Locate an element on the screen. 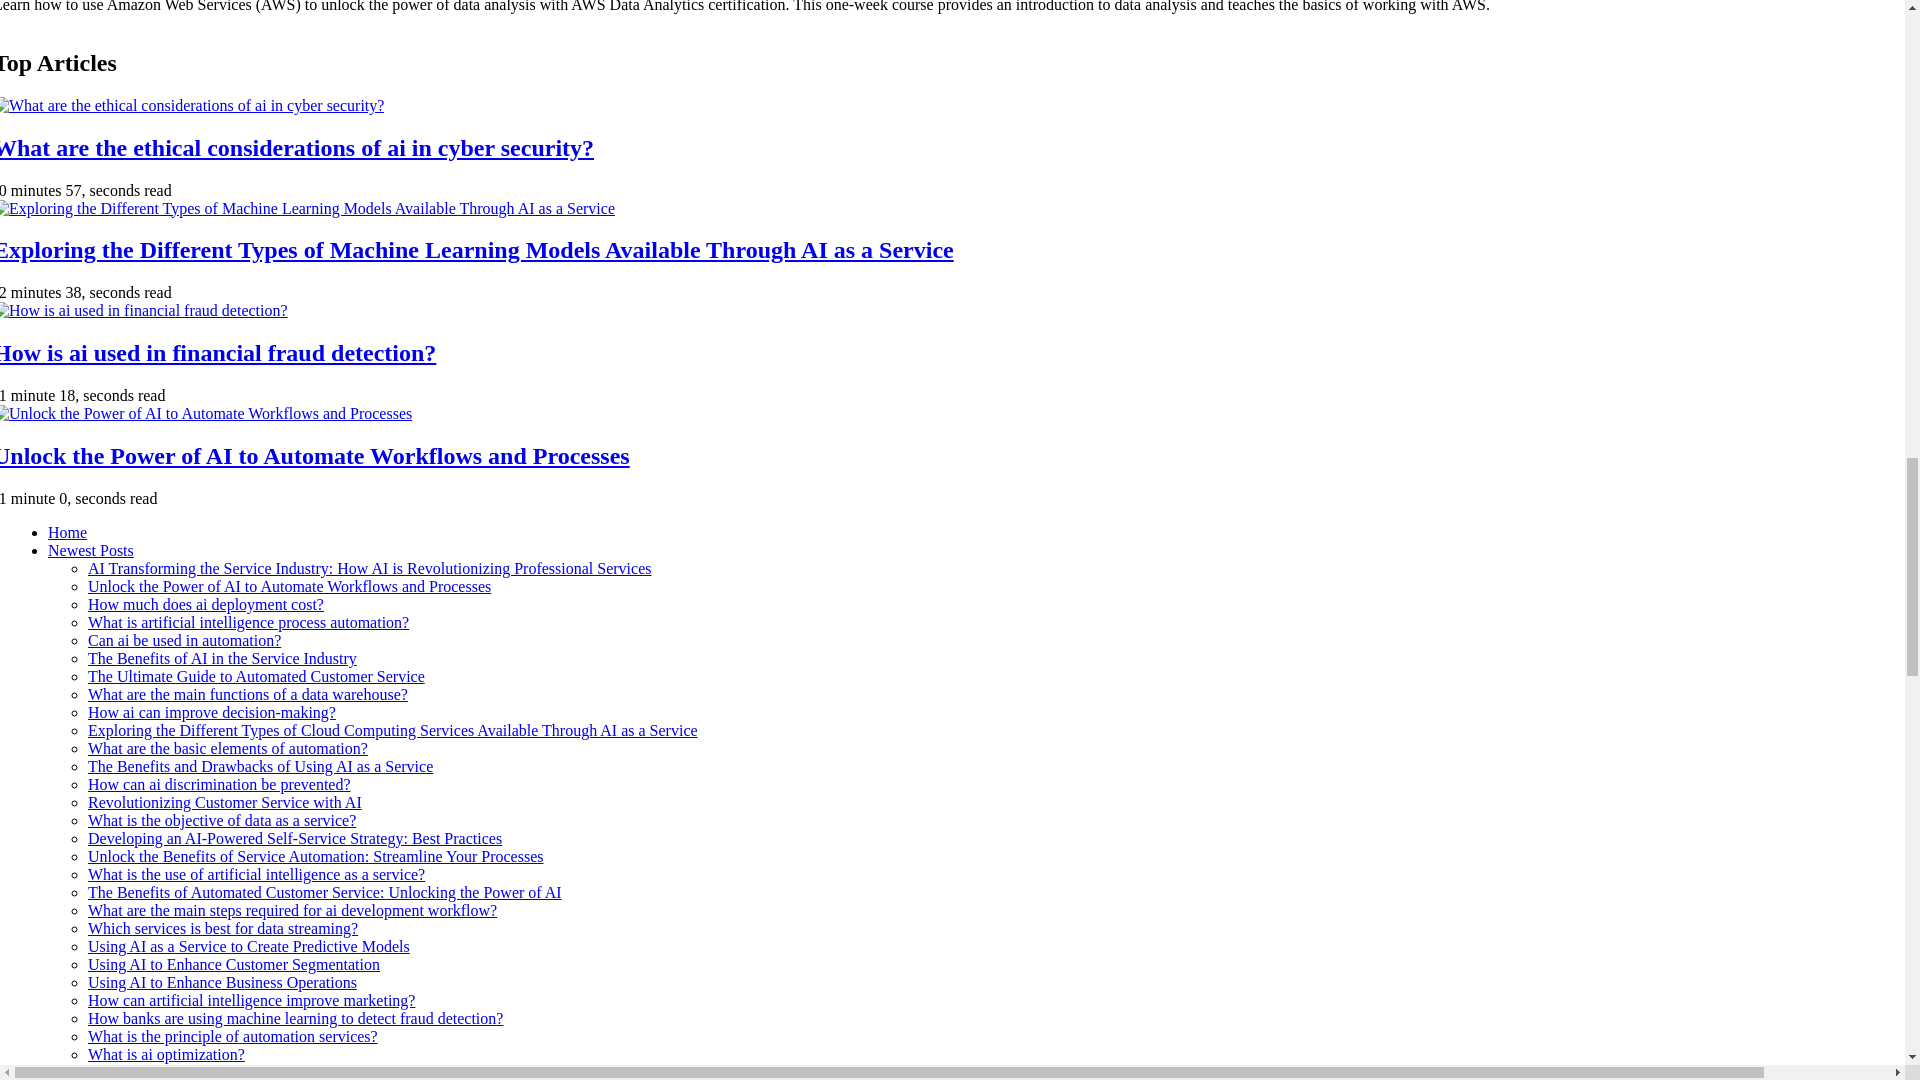  Unlock the Power of AI to Automate Workflows and Processes is located at coordinates (290, 586).